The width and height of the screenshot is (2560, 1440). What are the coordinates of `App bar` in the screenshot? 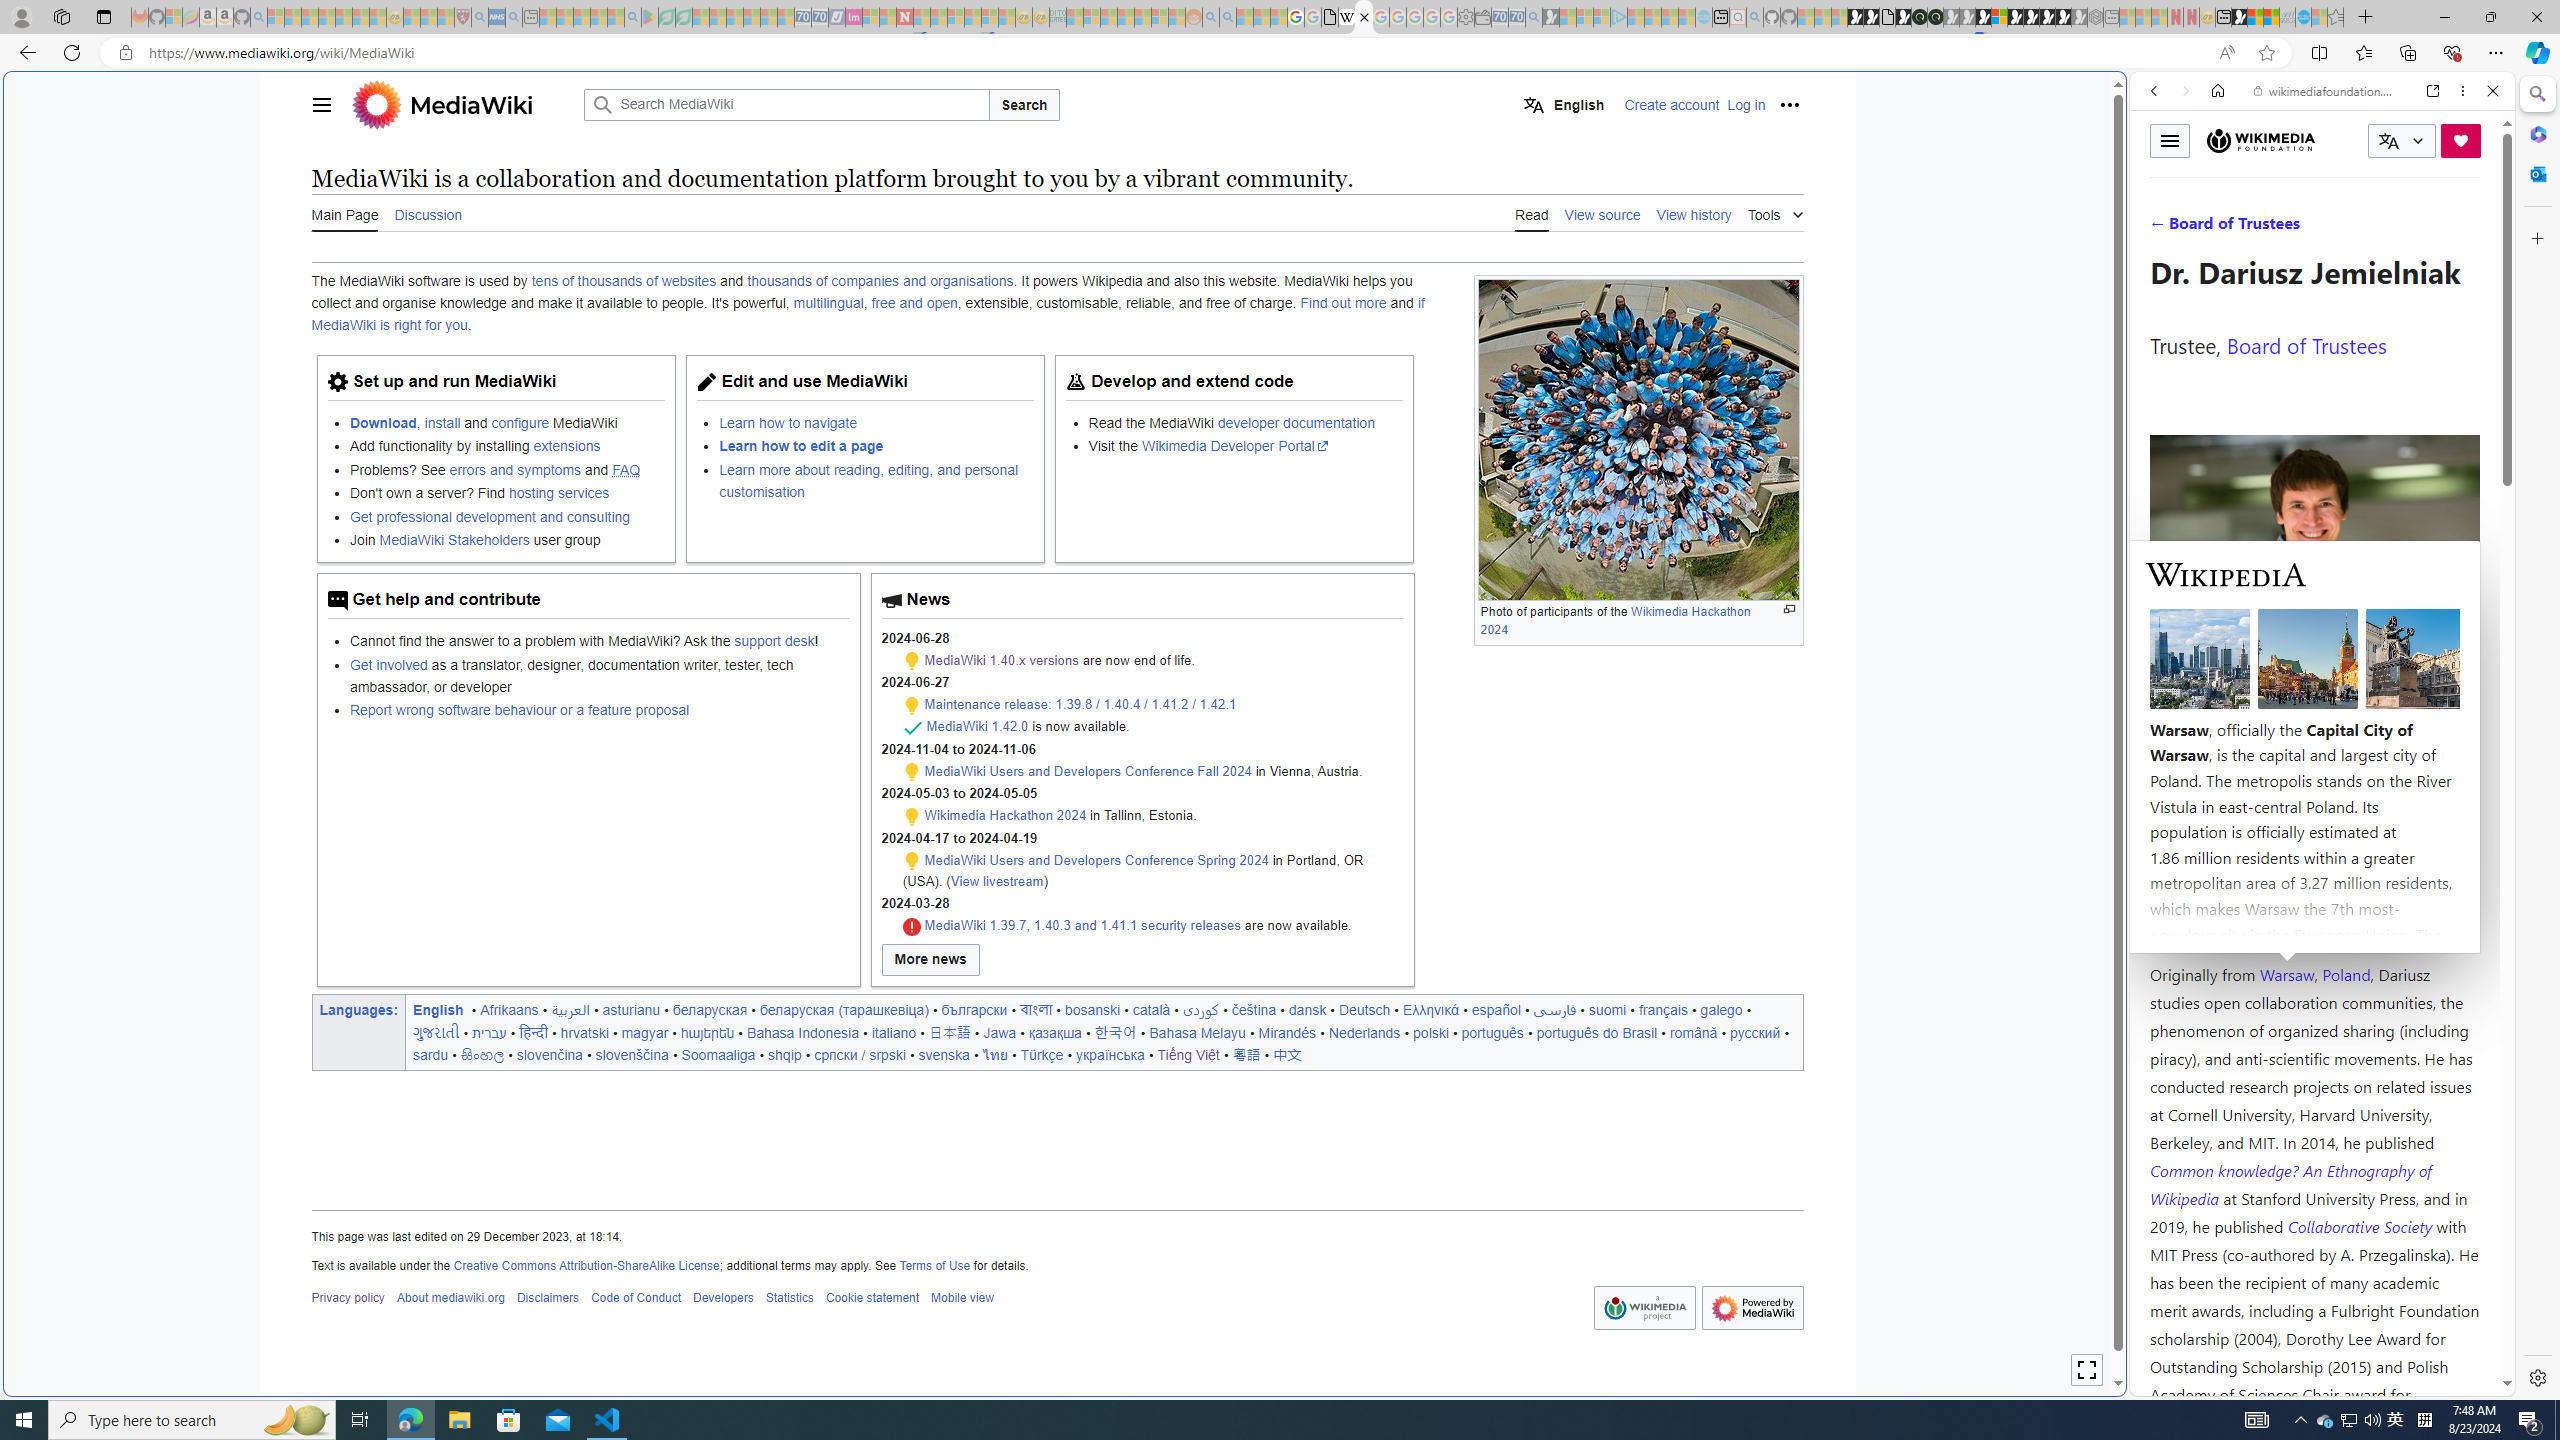 It's located at (1280, 53).